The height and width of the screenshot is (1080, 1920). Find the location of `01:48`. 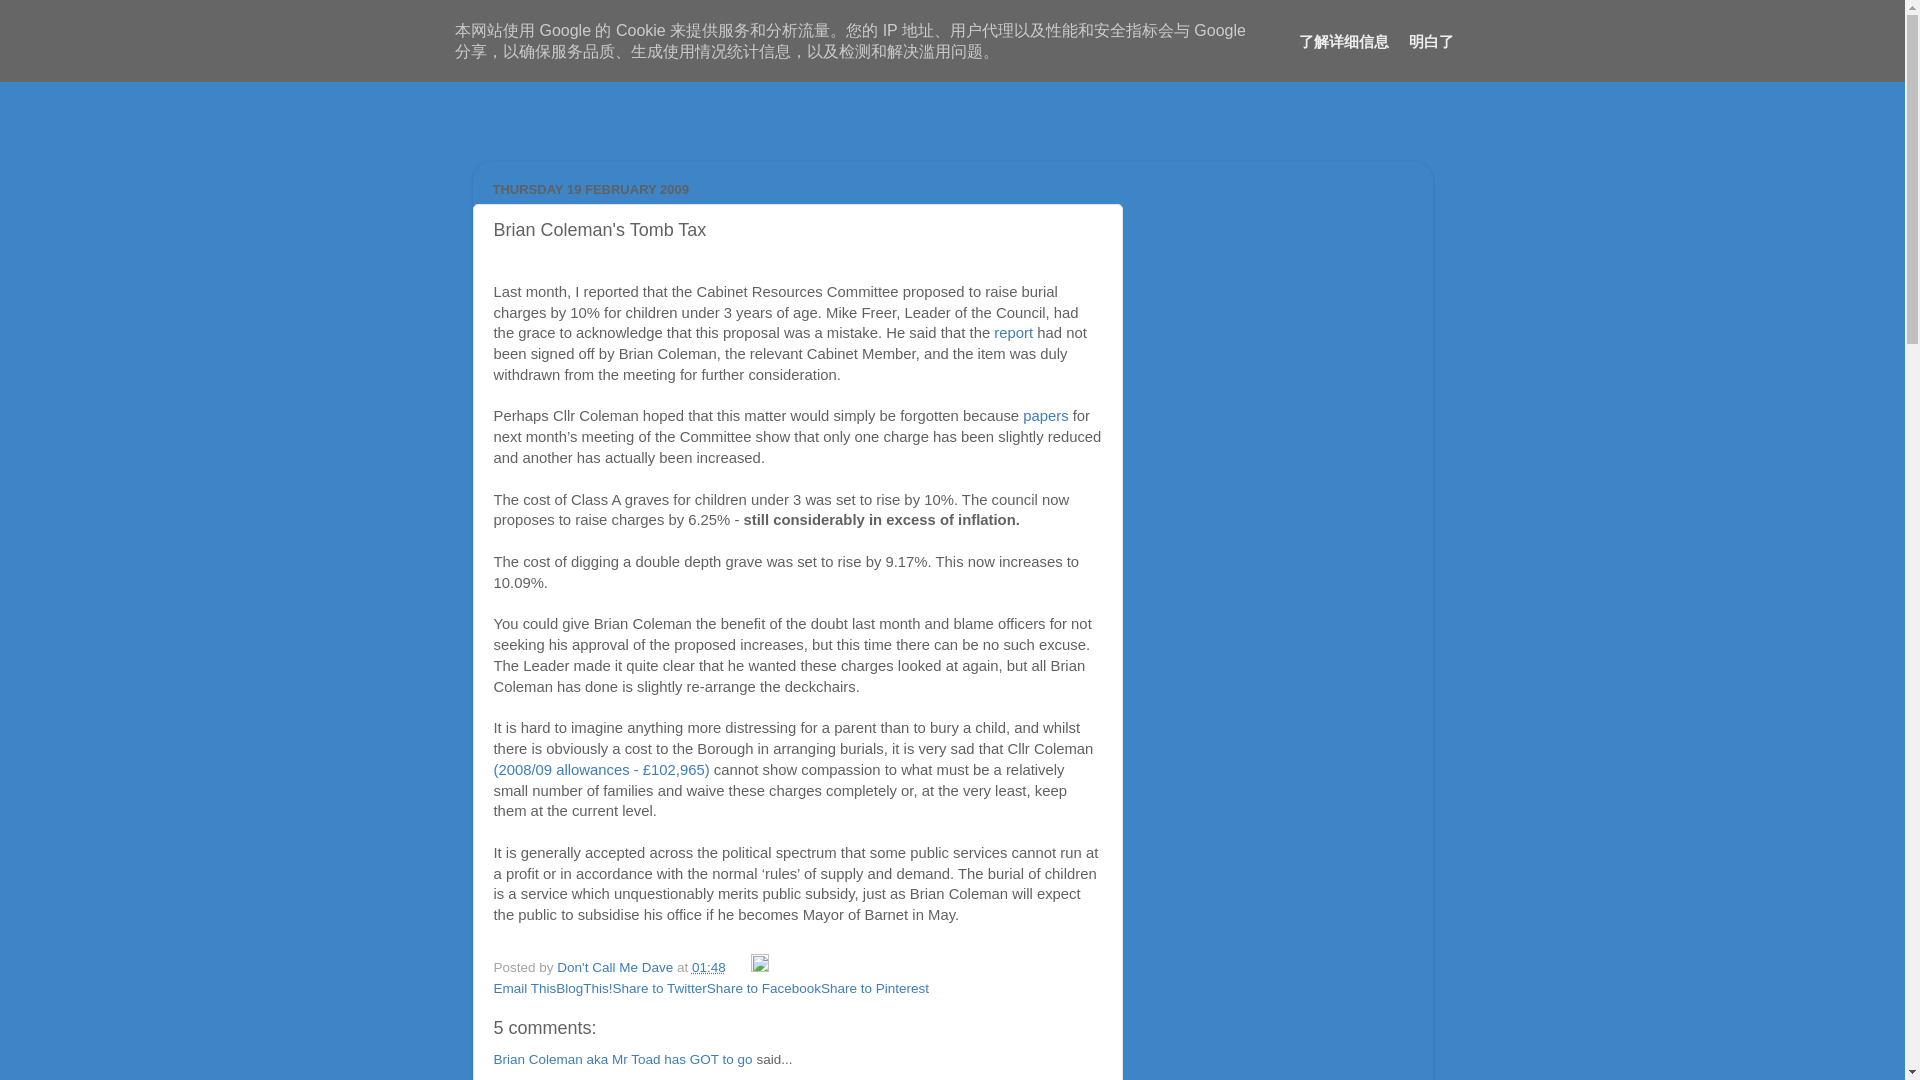

01:48 is located at coordinates (708, 968).